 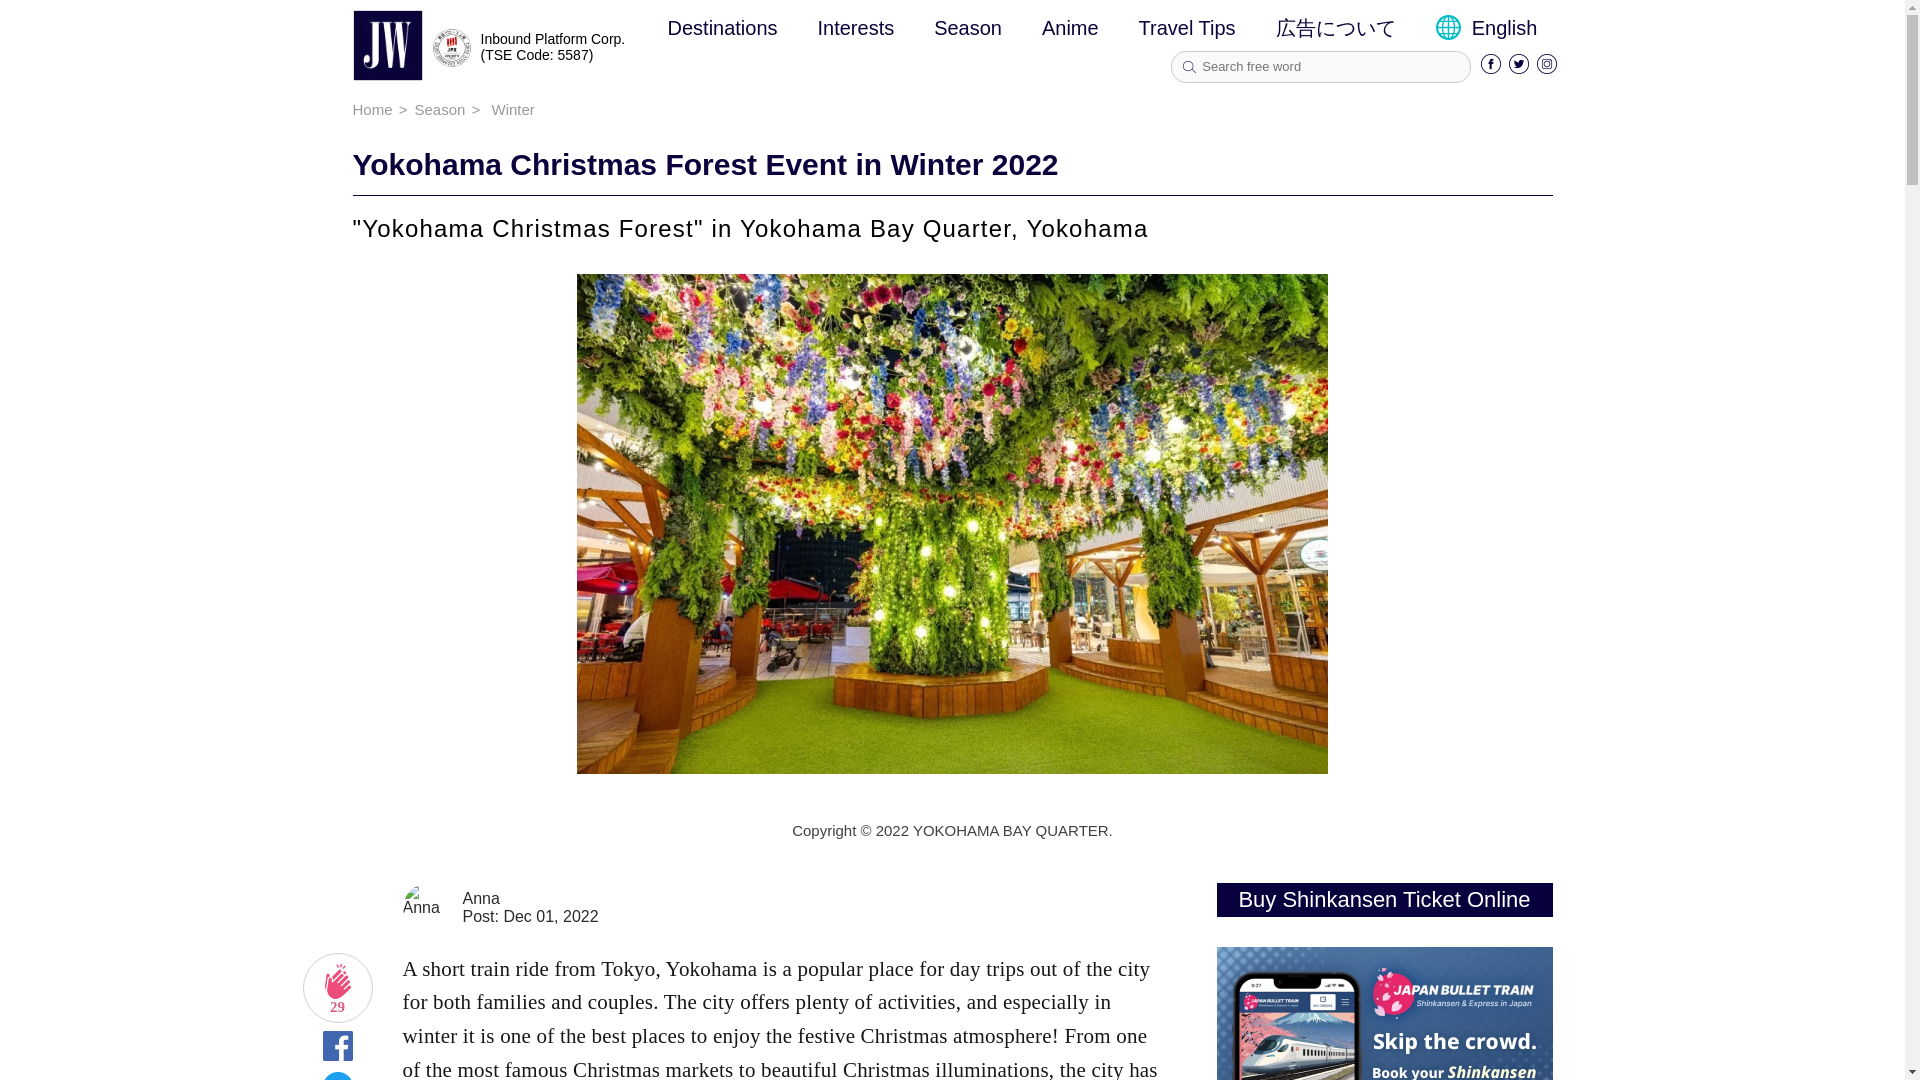 What do you see at coordinates (371, 109) in the screenshot?
I see `Home` at bounding box center [371, 109].